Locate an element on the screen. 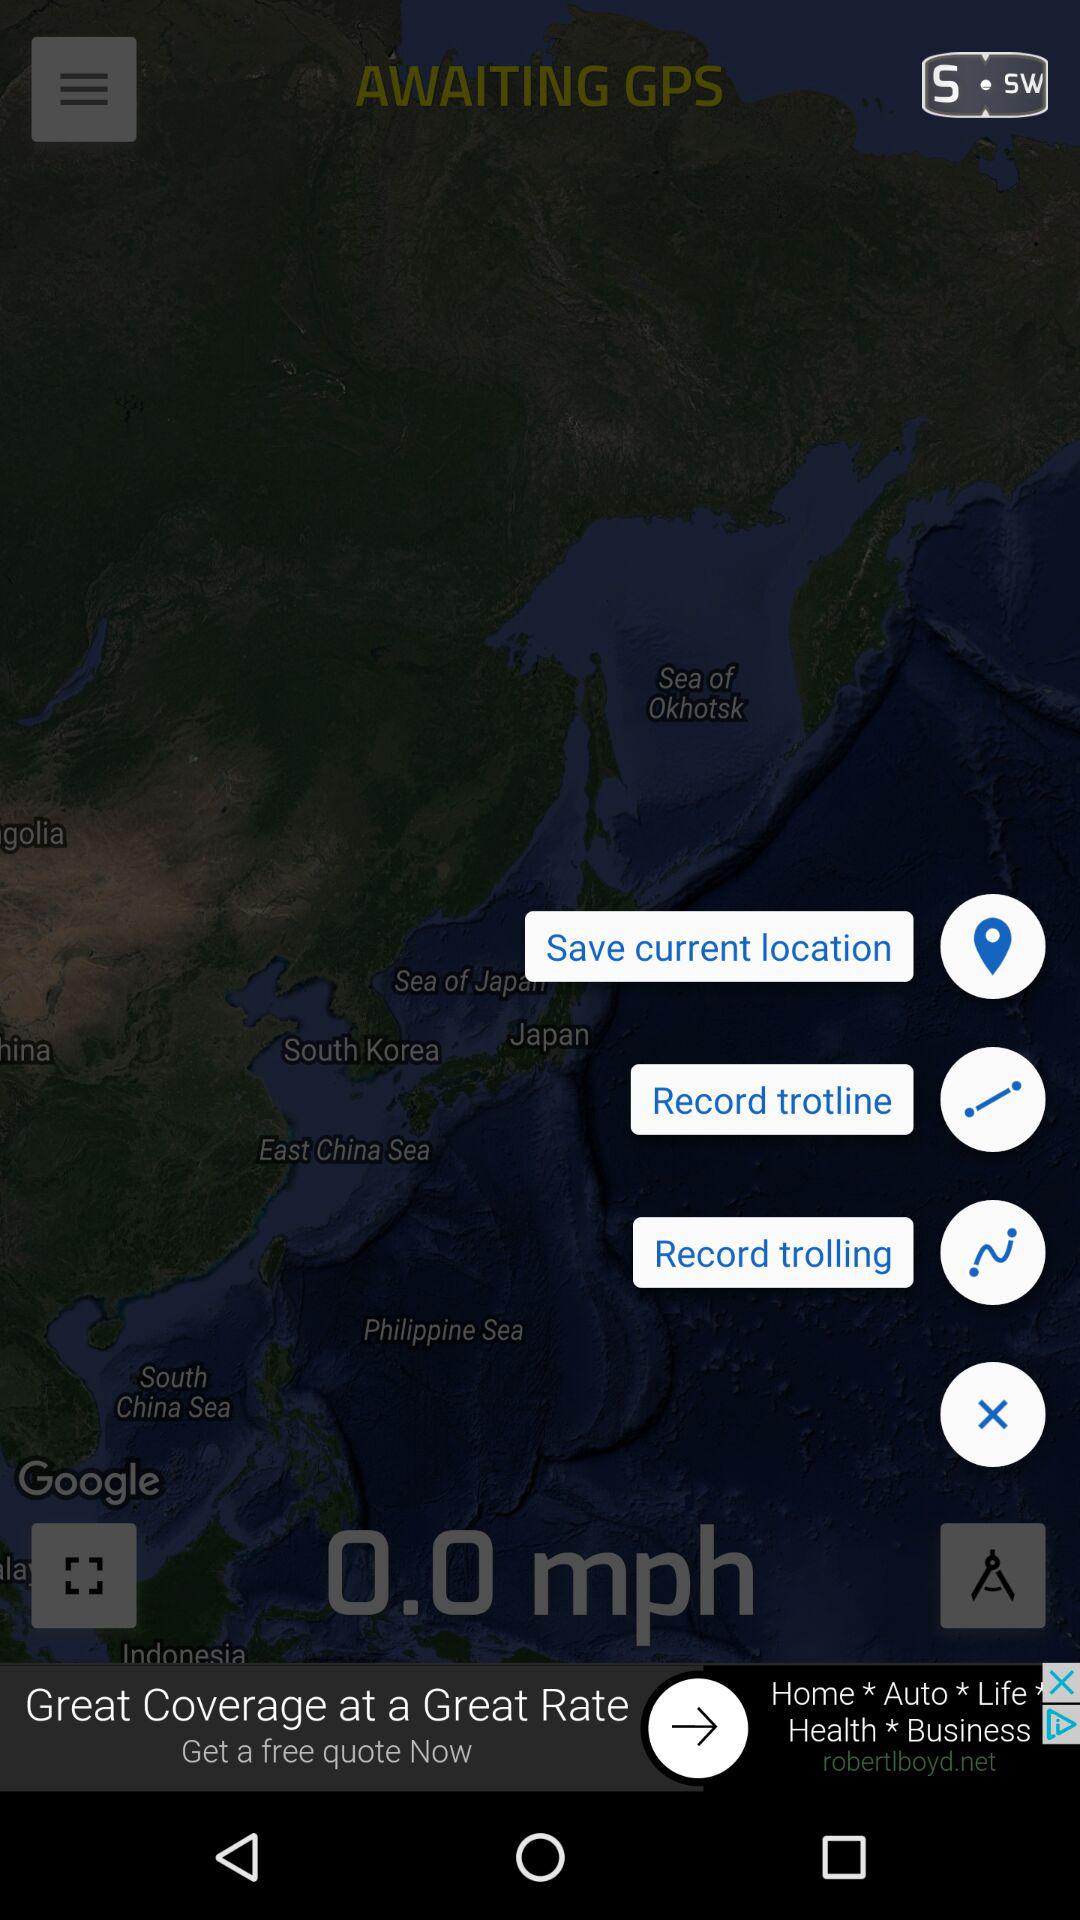 This screenshot has width=1080, height=1920. access pulldown menu is located at coordinates (85, 96).